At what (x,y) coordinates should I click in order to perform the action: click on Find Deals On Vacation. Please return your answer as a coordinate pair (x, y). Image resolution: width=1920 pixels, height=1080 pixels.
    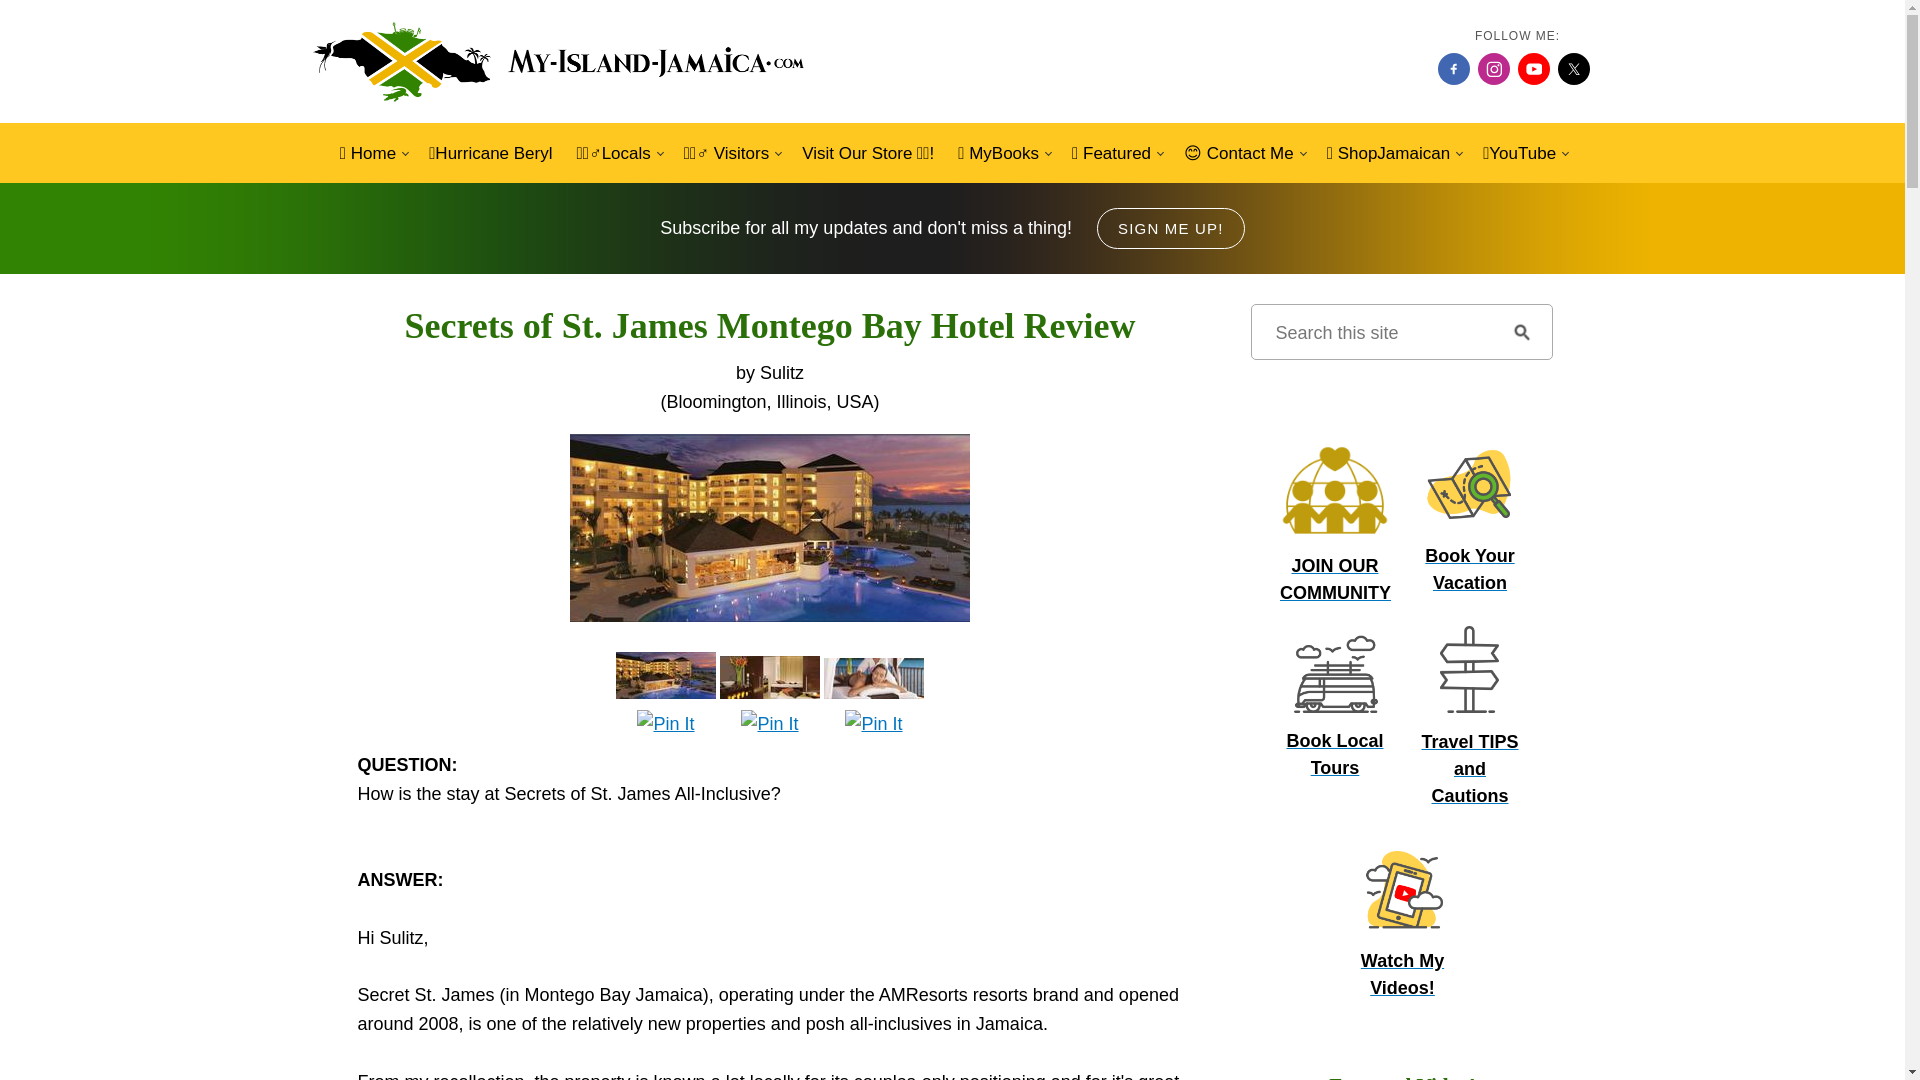
    Looking at the image, I should click on (1470, 484).